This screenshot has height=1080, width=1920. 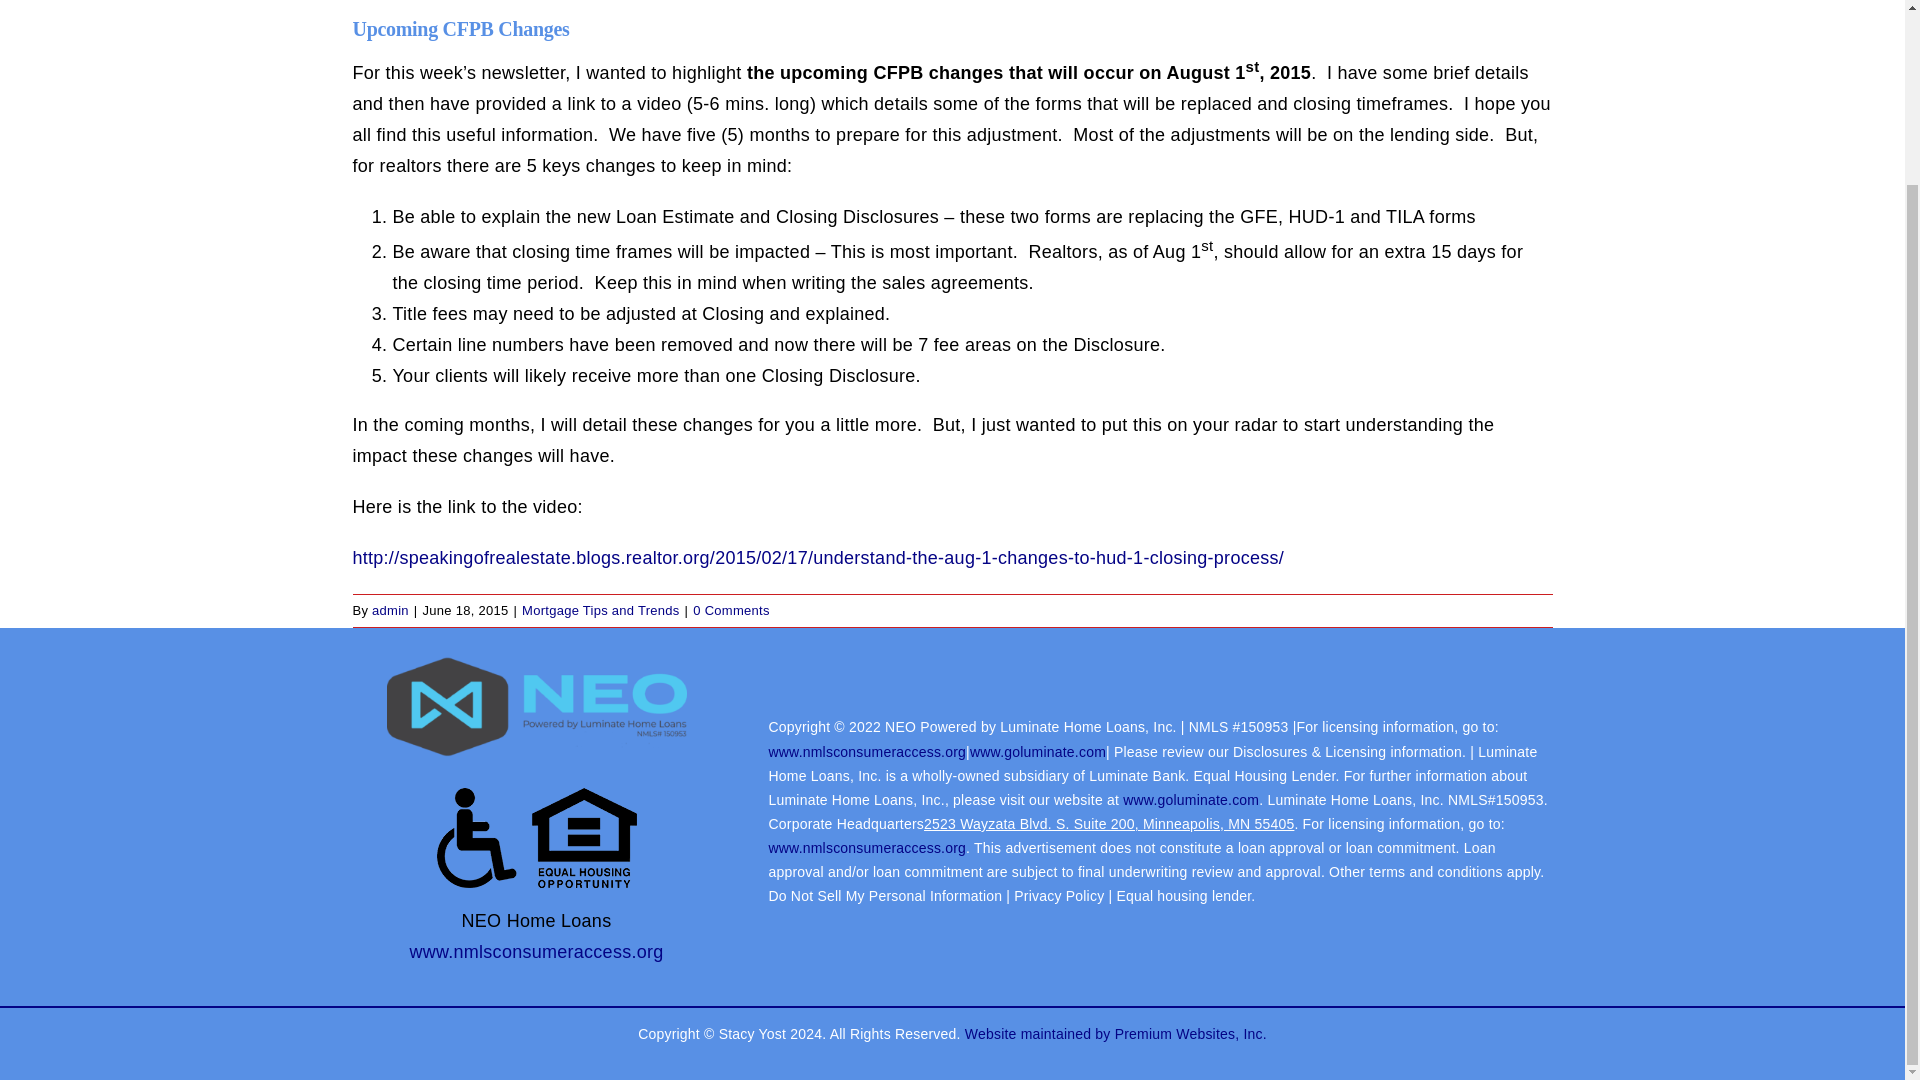 I want to click on www.goluminate.com, so click(x=1191, y=799).